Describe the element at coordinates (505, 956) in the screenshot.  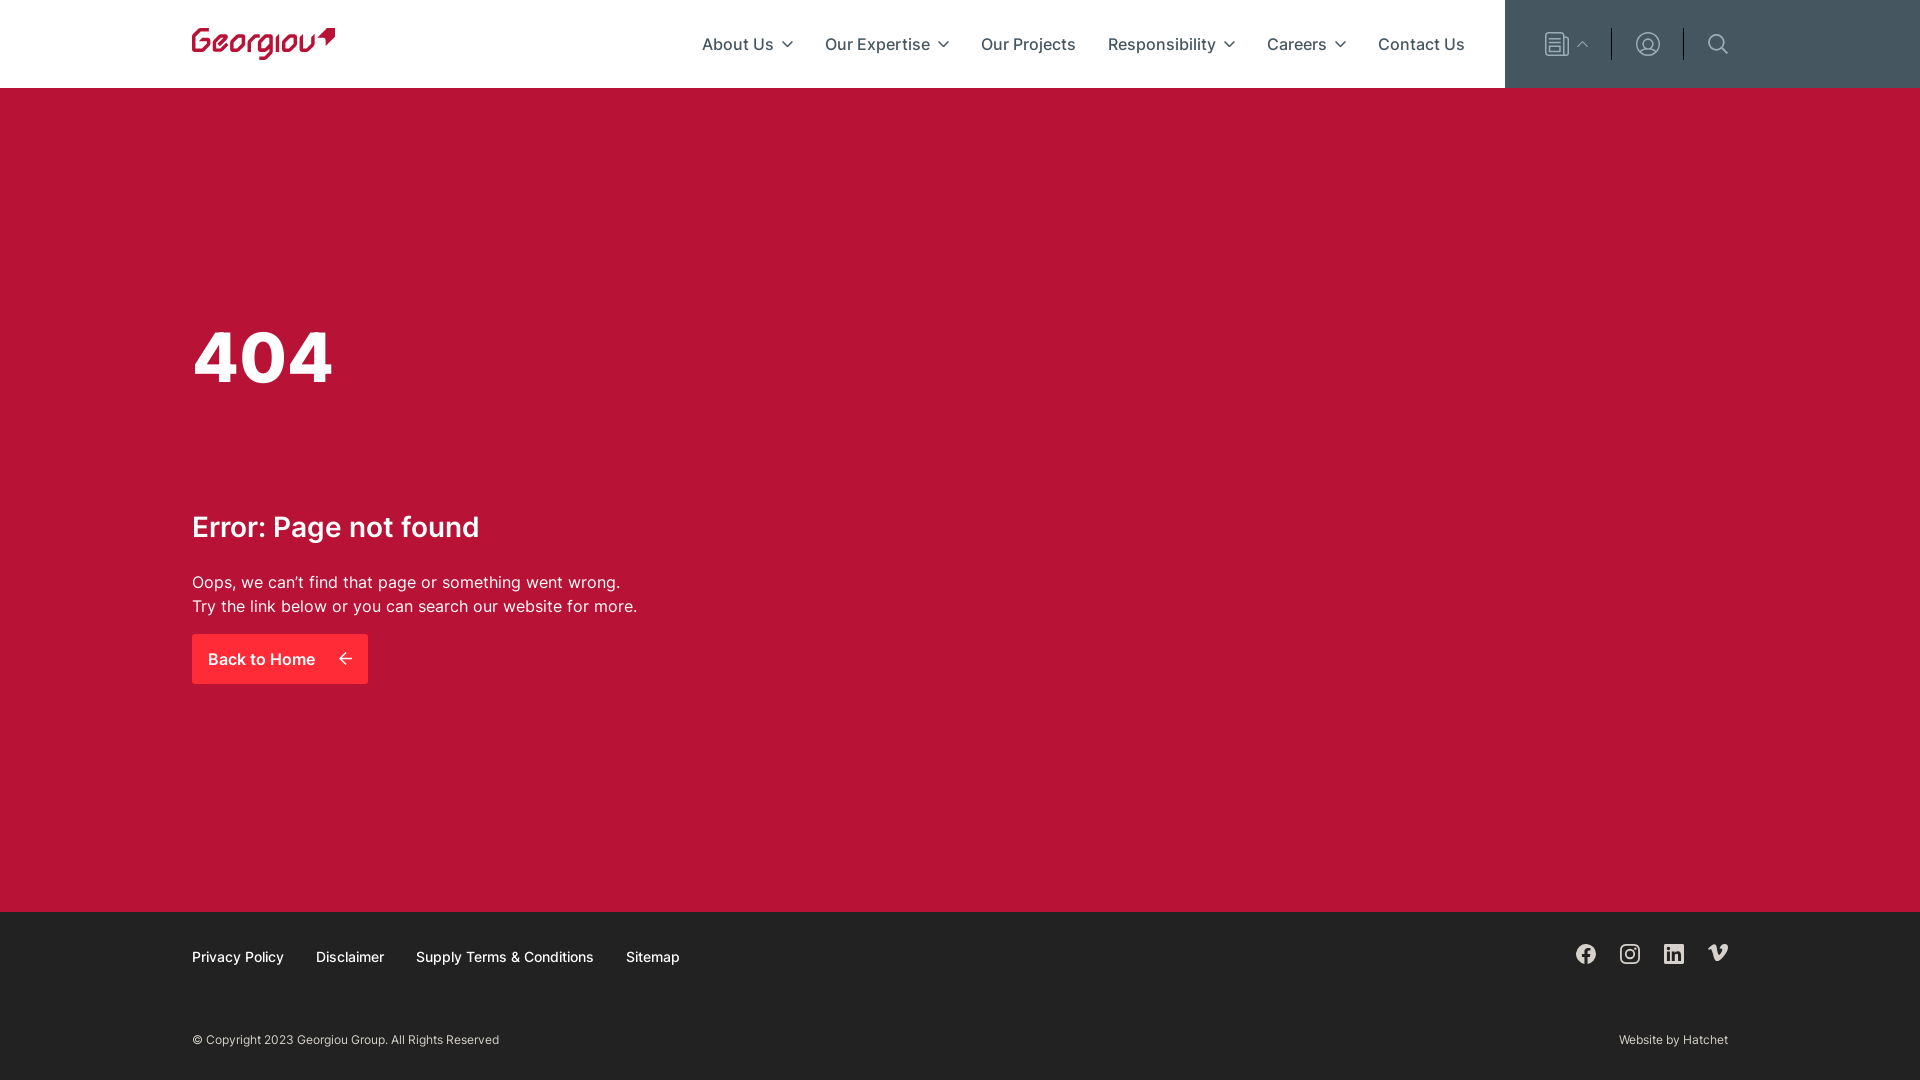
I see `Supply Terms & Conditions` at that location.